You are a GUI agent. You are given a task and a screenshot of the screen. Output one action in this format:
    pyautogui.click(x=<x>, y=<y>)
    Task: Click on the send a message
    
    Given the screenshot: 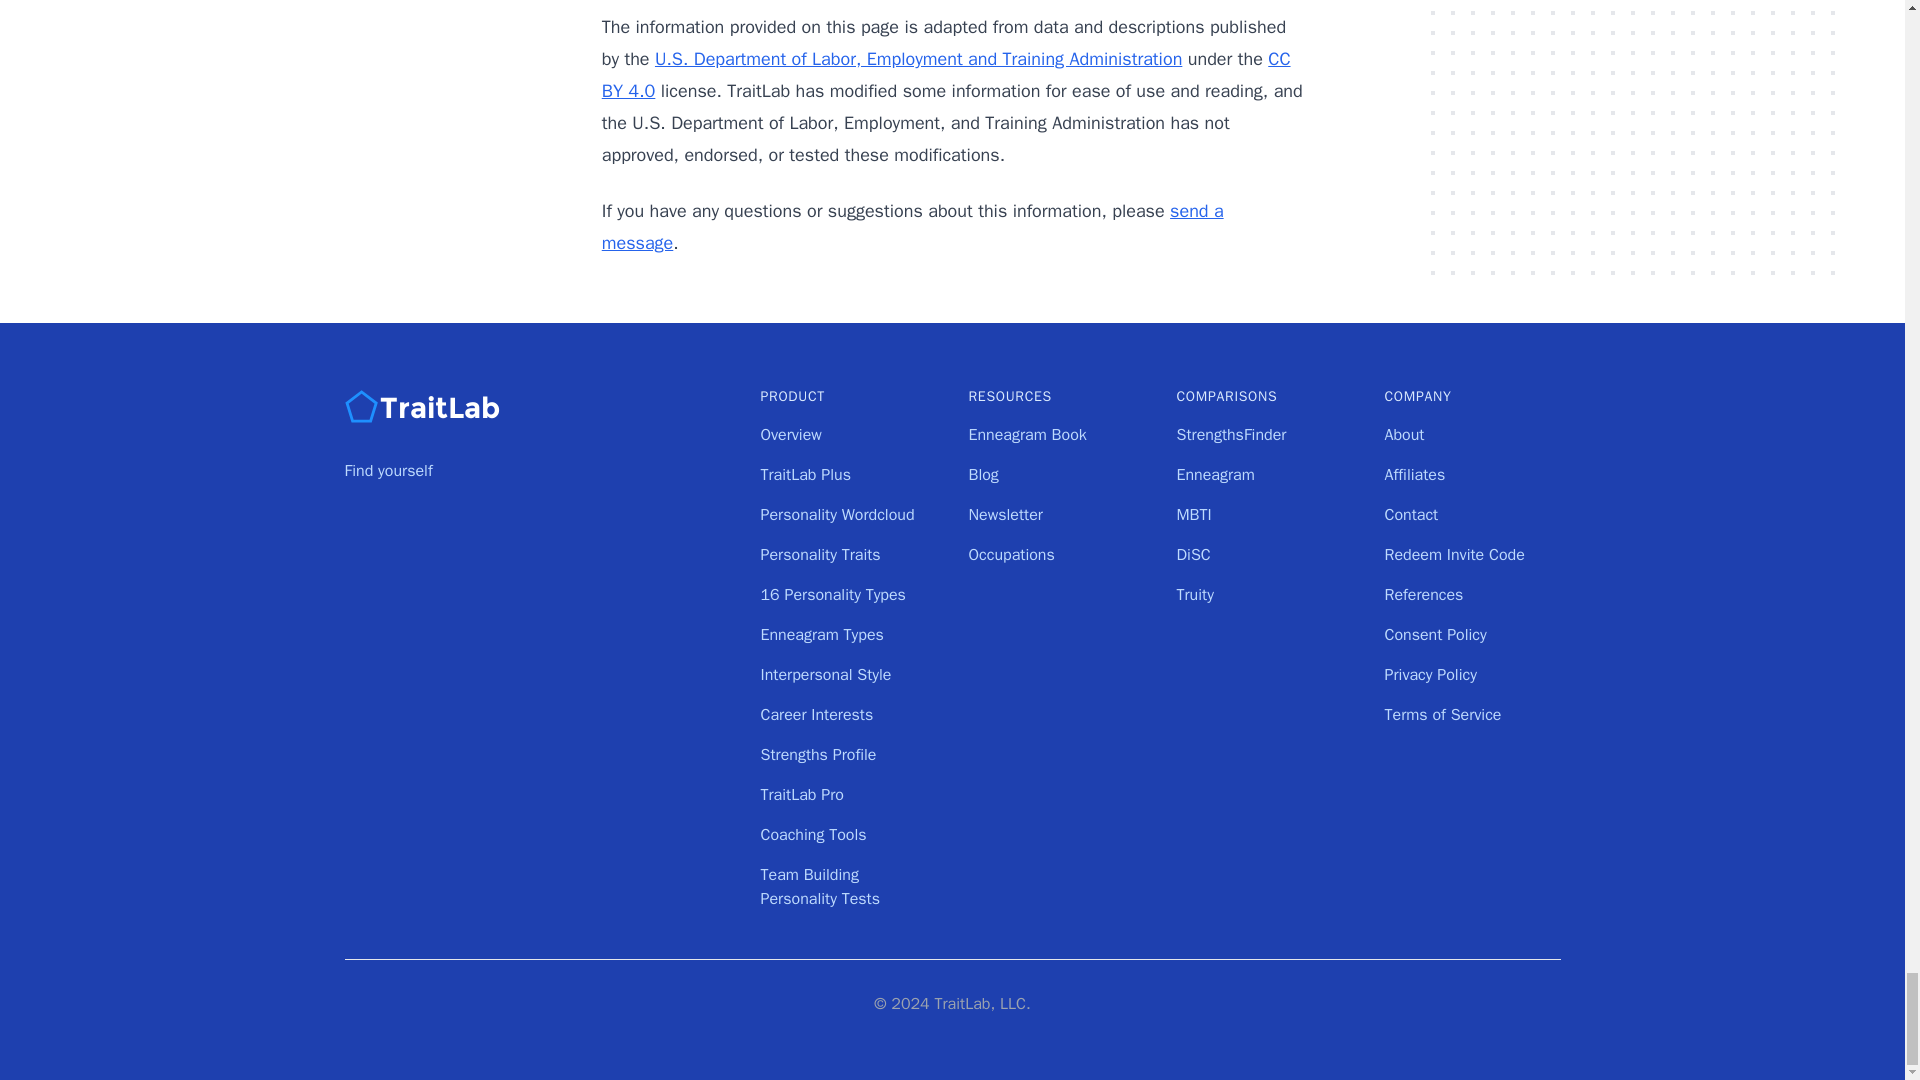 What is the action you would take?
    pyautogui.click(x=913, y=226)
    